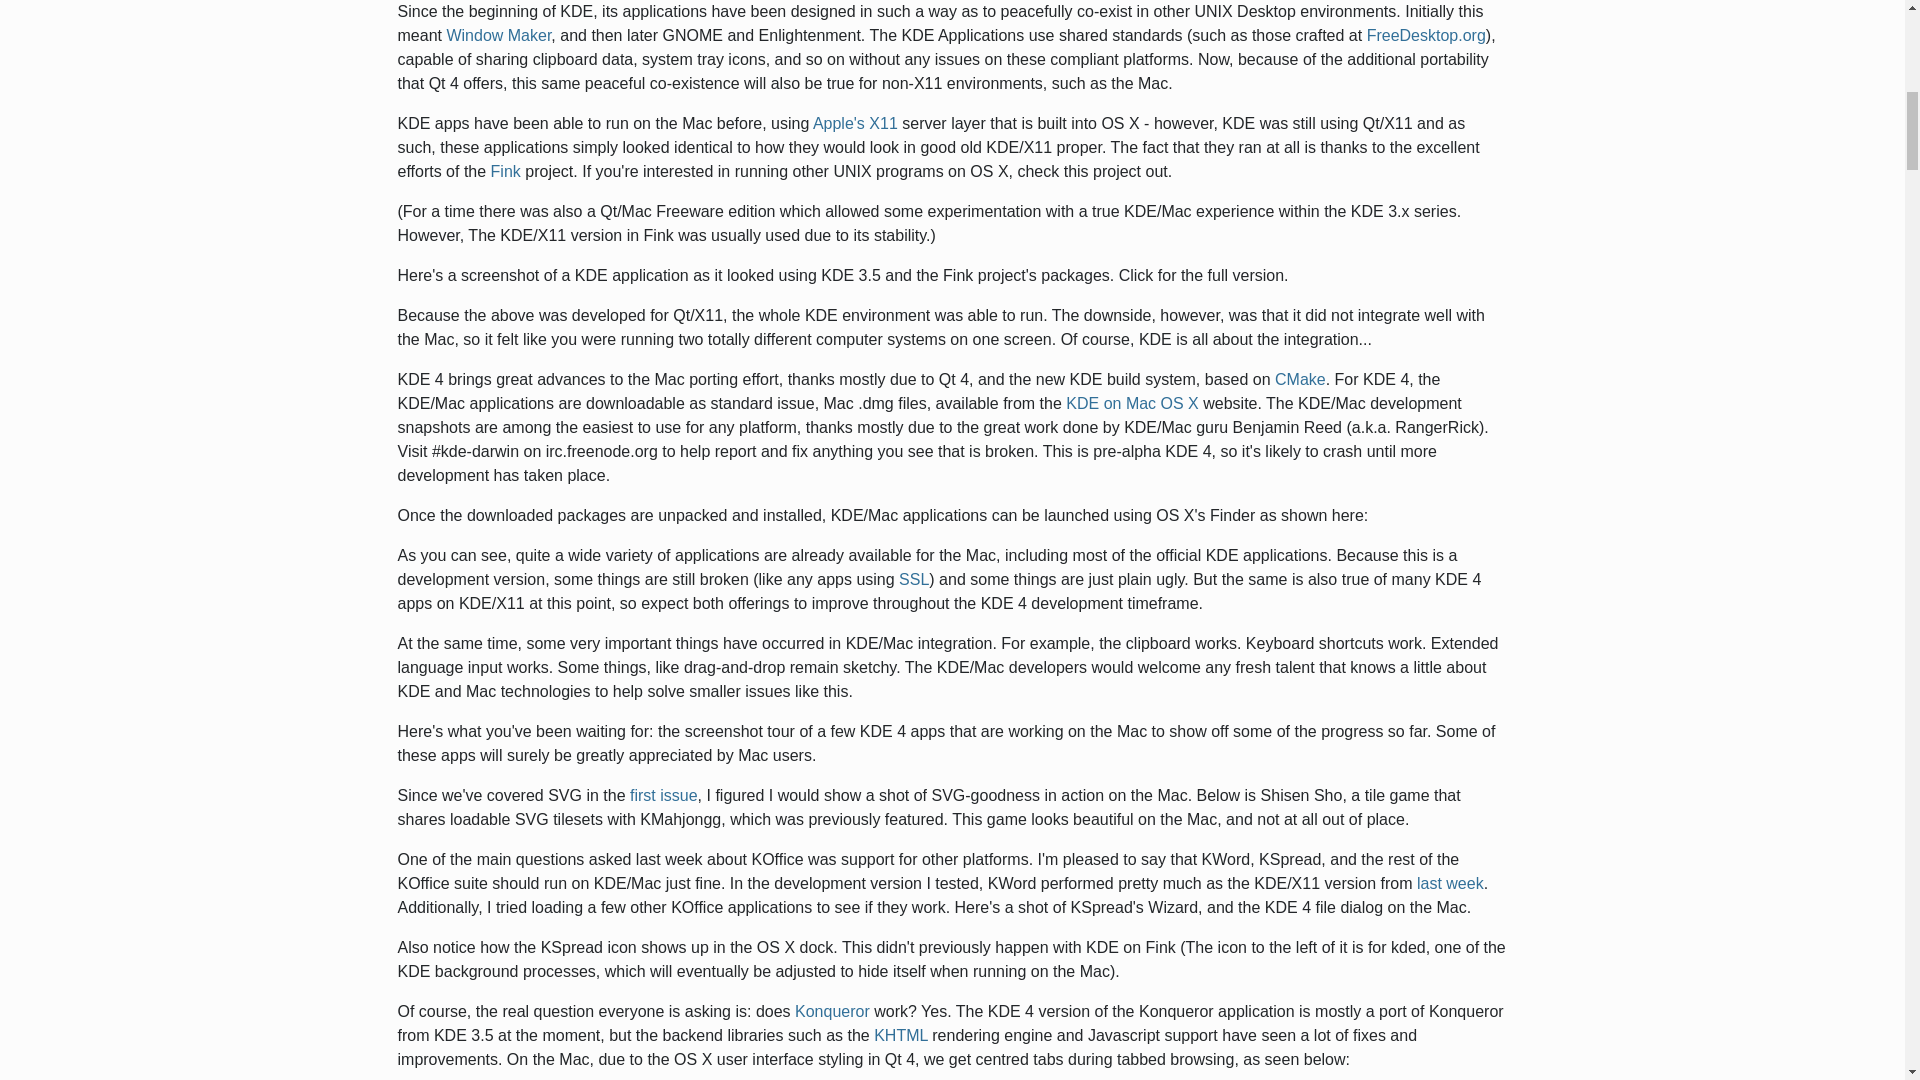 This screenshot has height=1080, width=1920. Describe the element at coordinates (1132, 403) in the screenshot. I see `KDE on Mac OS X` at that location.